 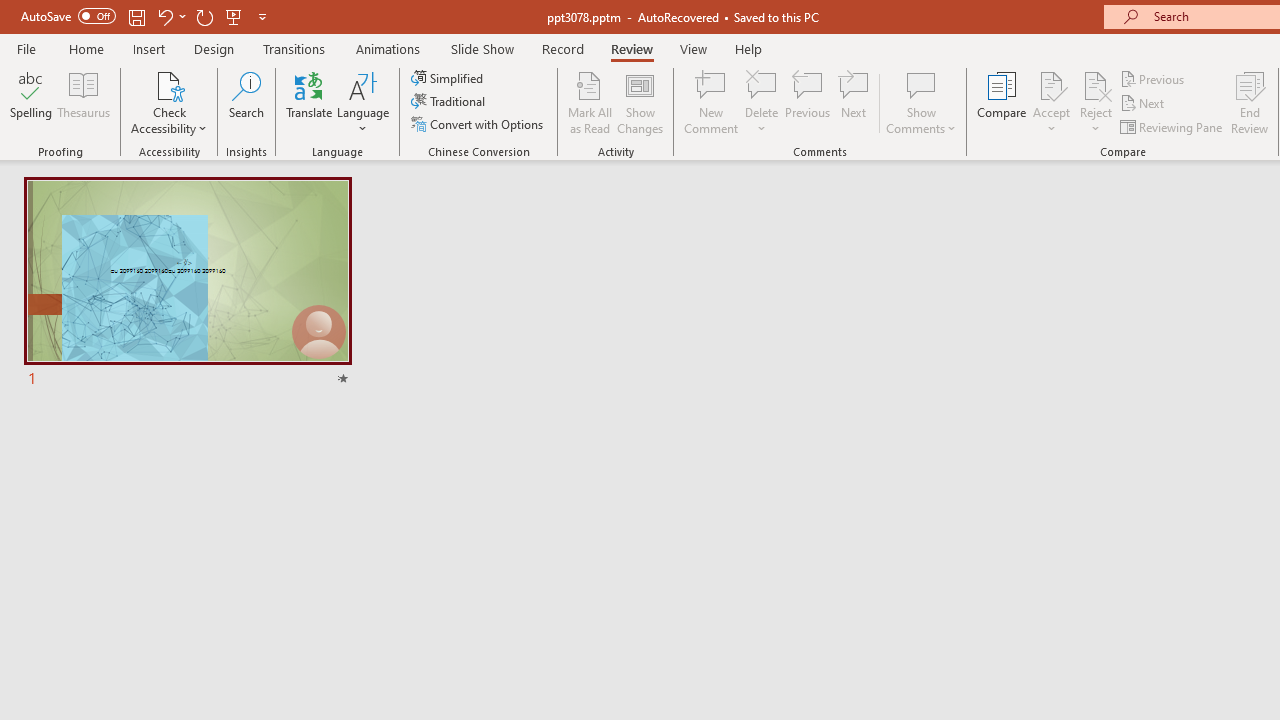 What do you see at coordinates (84, 102) in the screenshot?
I see `Thesaurus...` at bounding box center [84, 102].